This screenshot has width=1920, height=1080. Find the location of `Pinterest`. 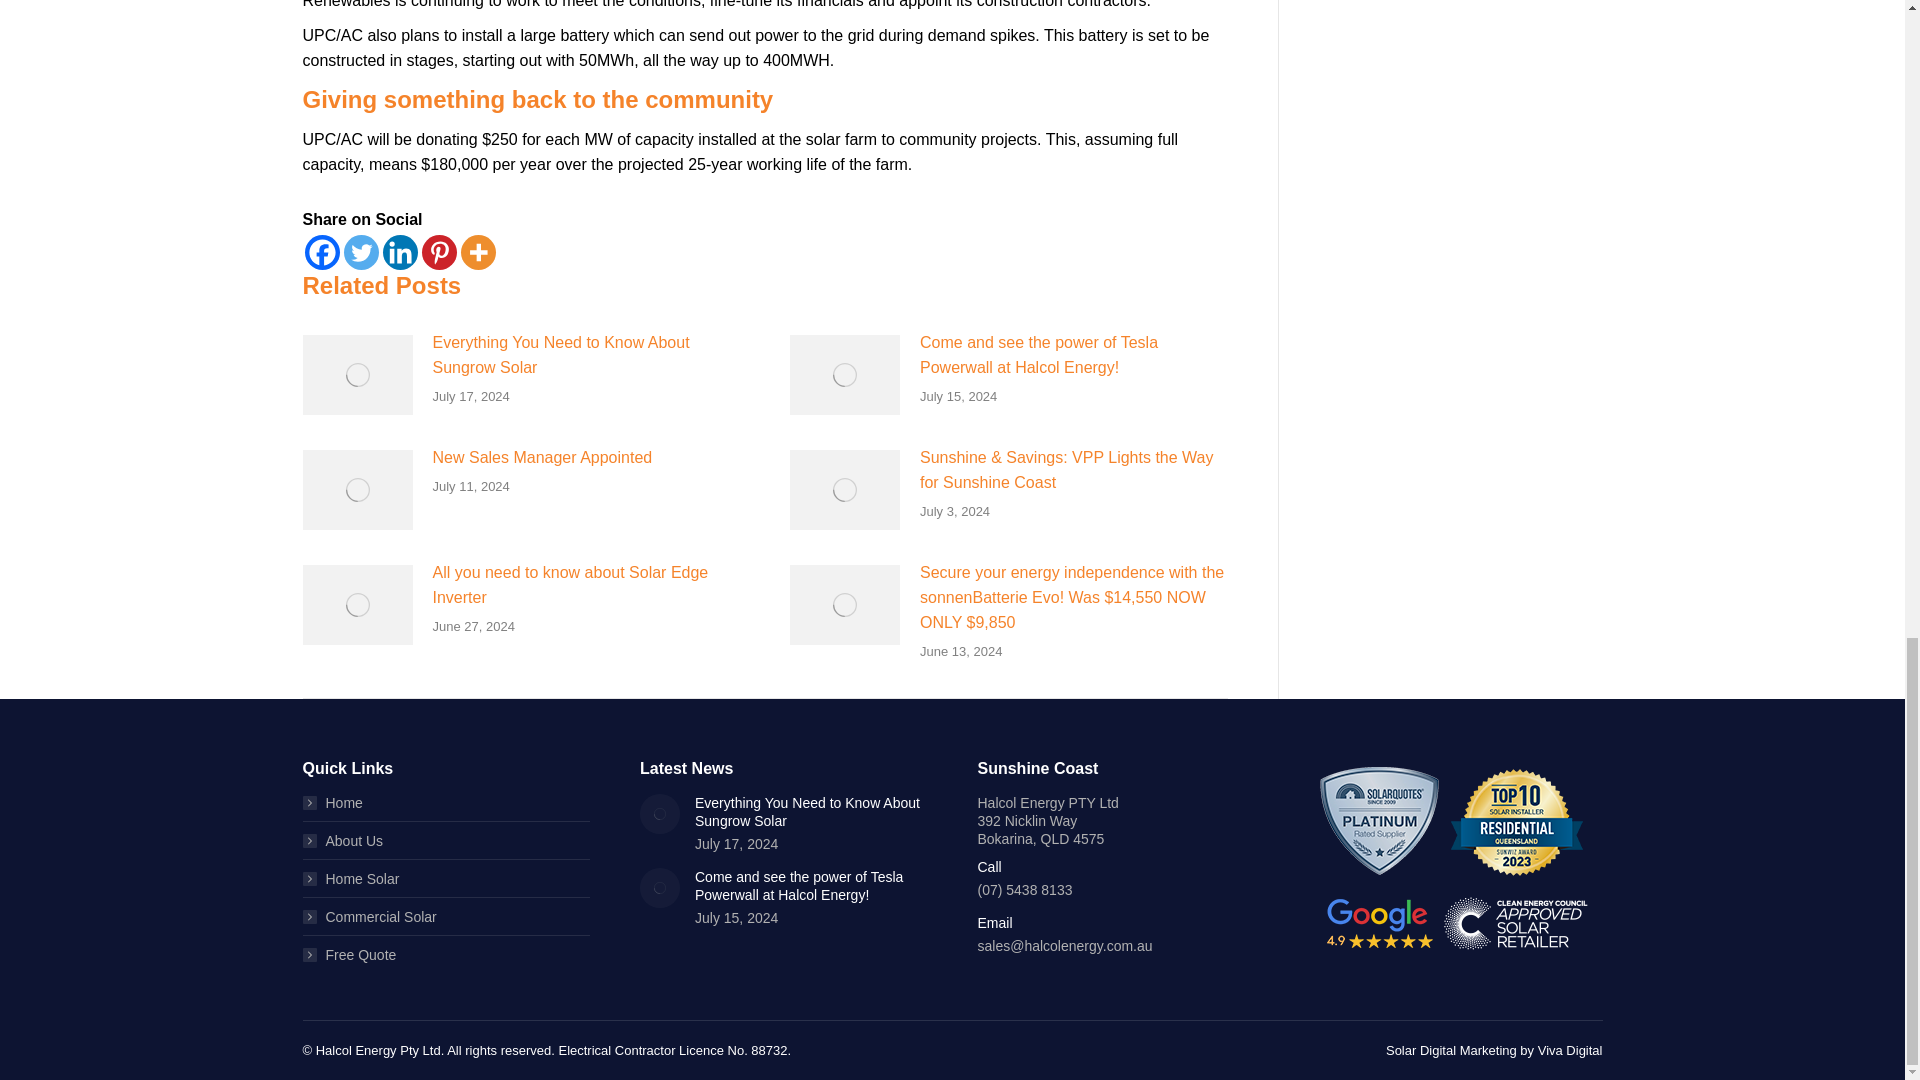

Pinterest is located at coordinates (439, 252).